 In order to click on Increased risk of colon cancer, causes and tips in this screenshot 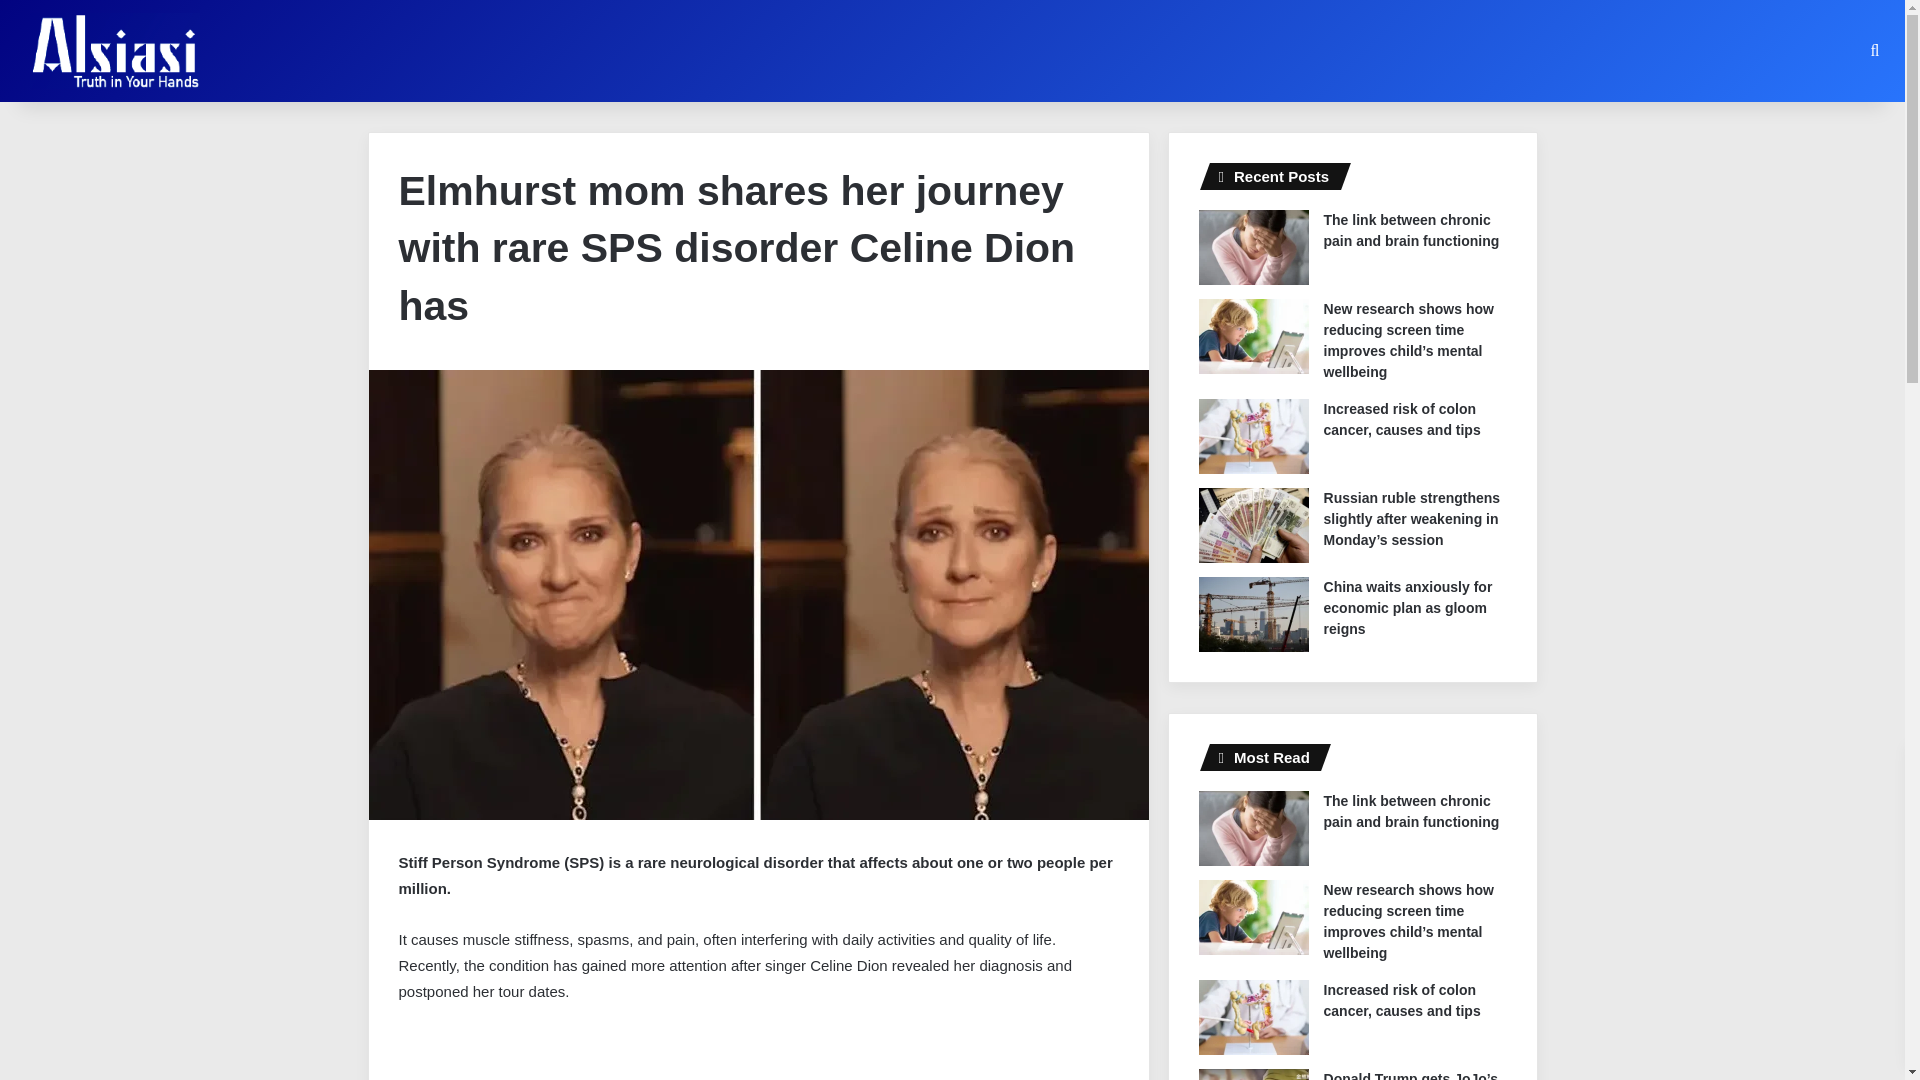, I will do `click(1402, 419)`.